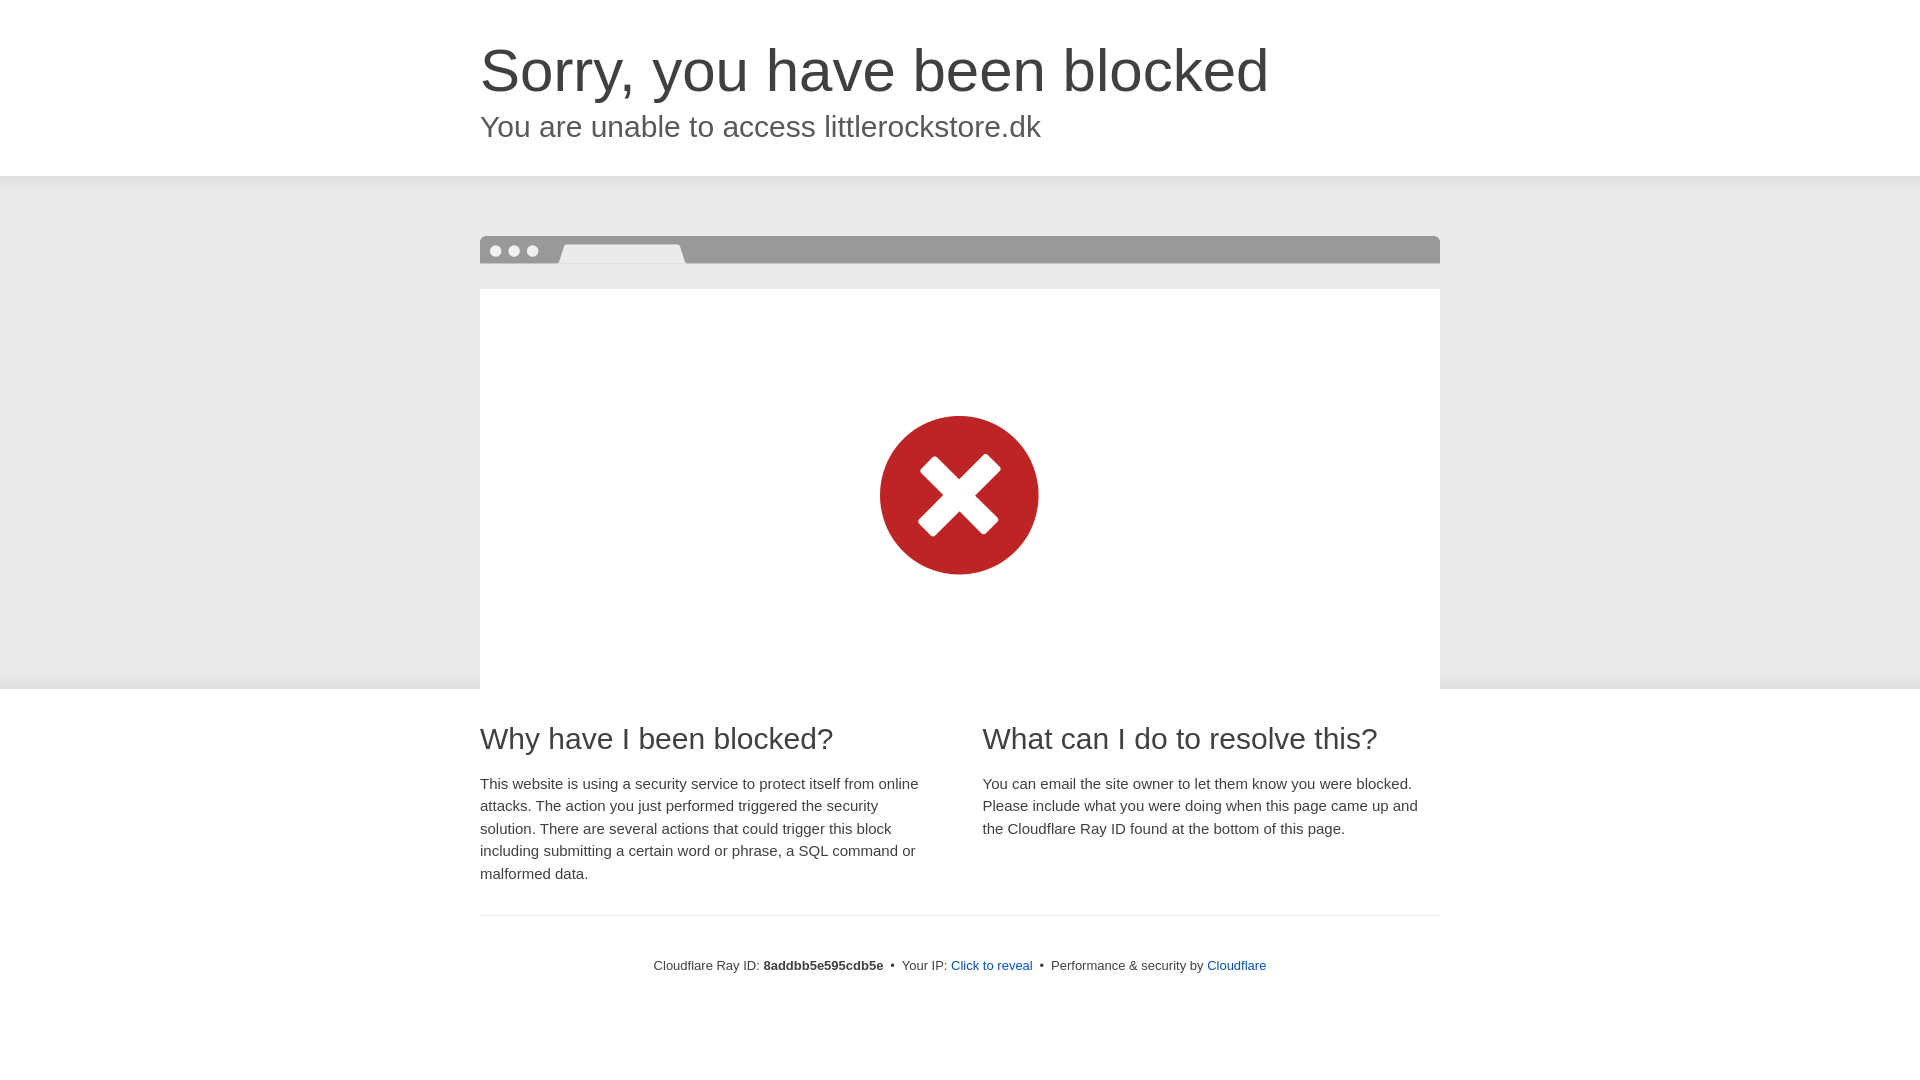 This screenshot has width=1920, height=1080. I want to click on Click to reveal, so click(991, 966).